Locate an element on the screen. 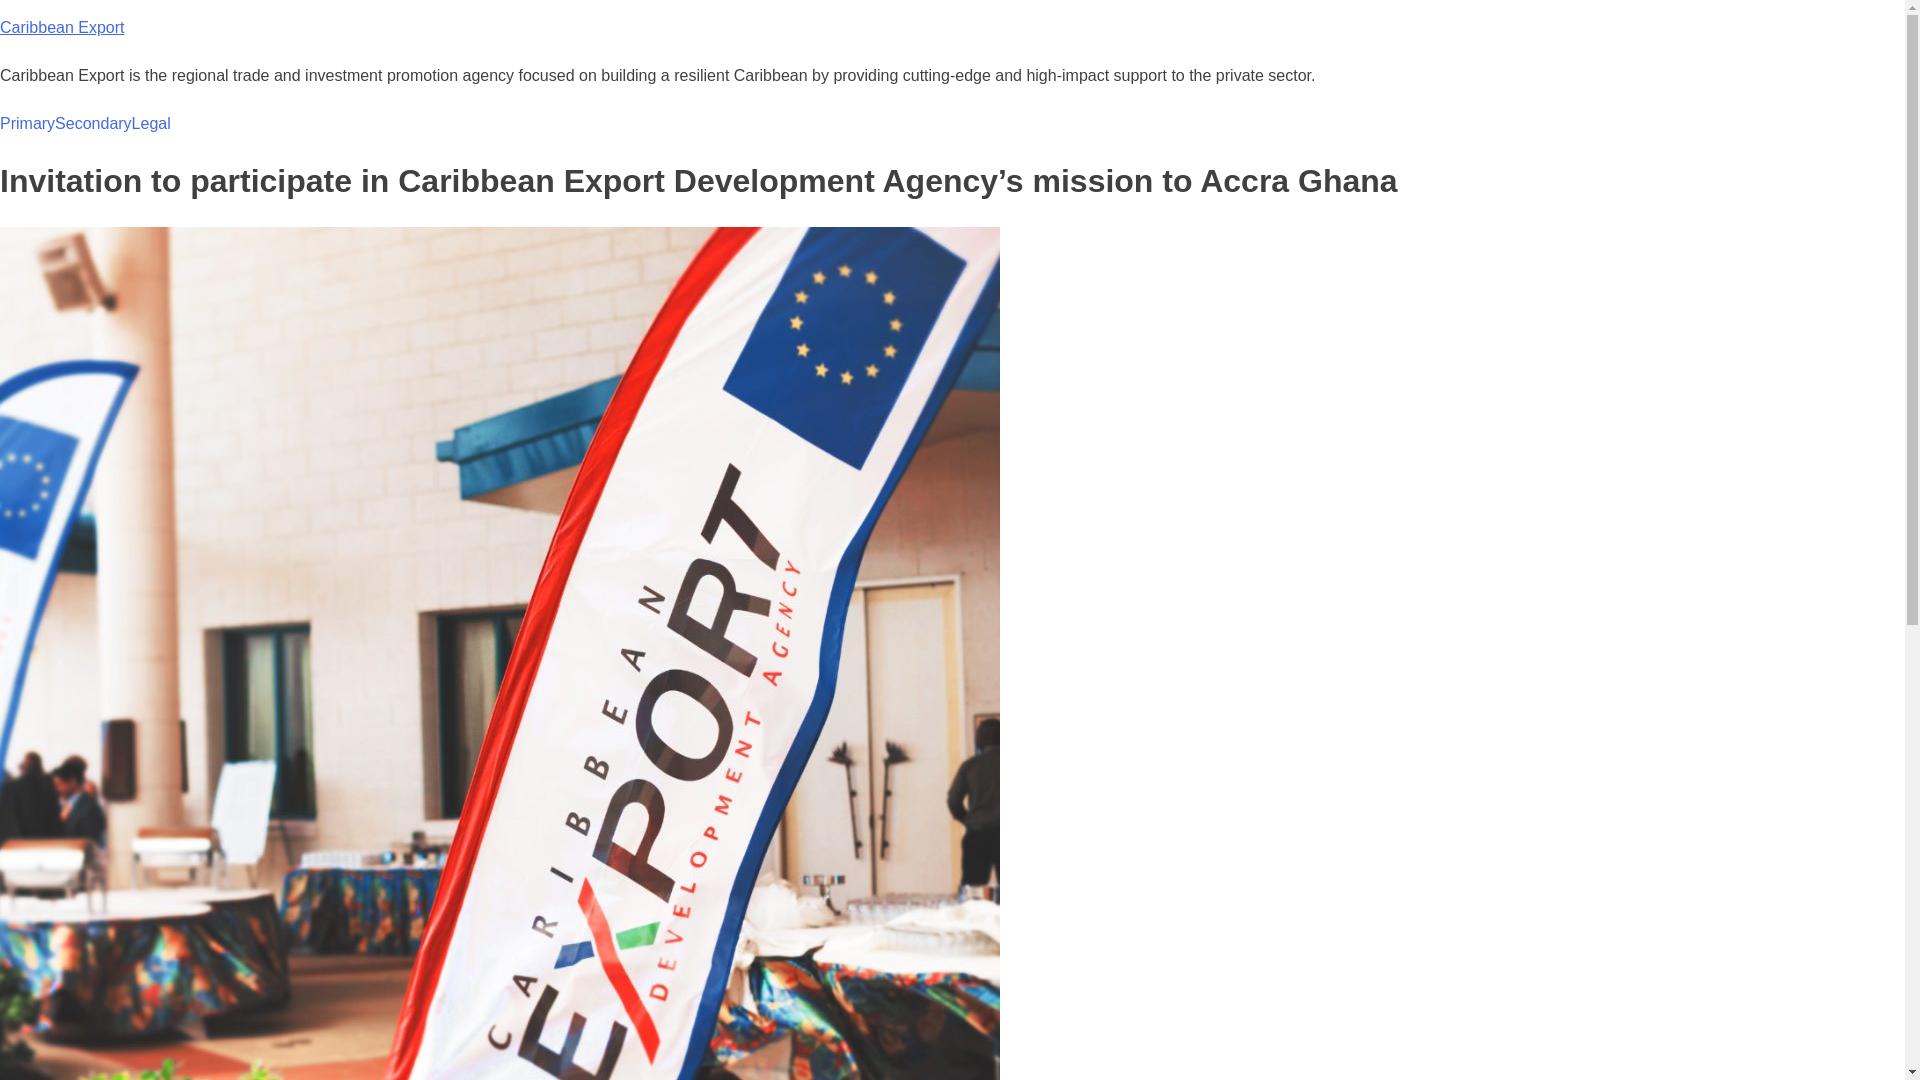 This screenshot has height=1080, width=1920. Primary is located at coordinates (28, 124).